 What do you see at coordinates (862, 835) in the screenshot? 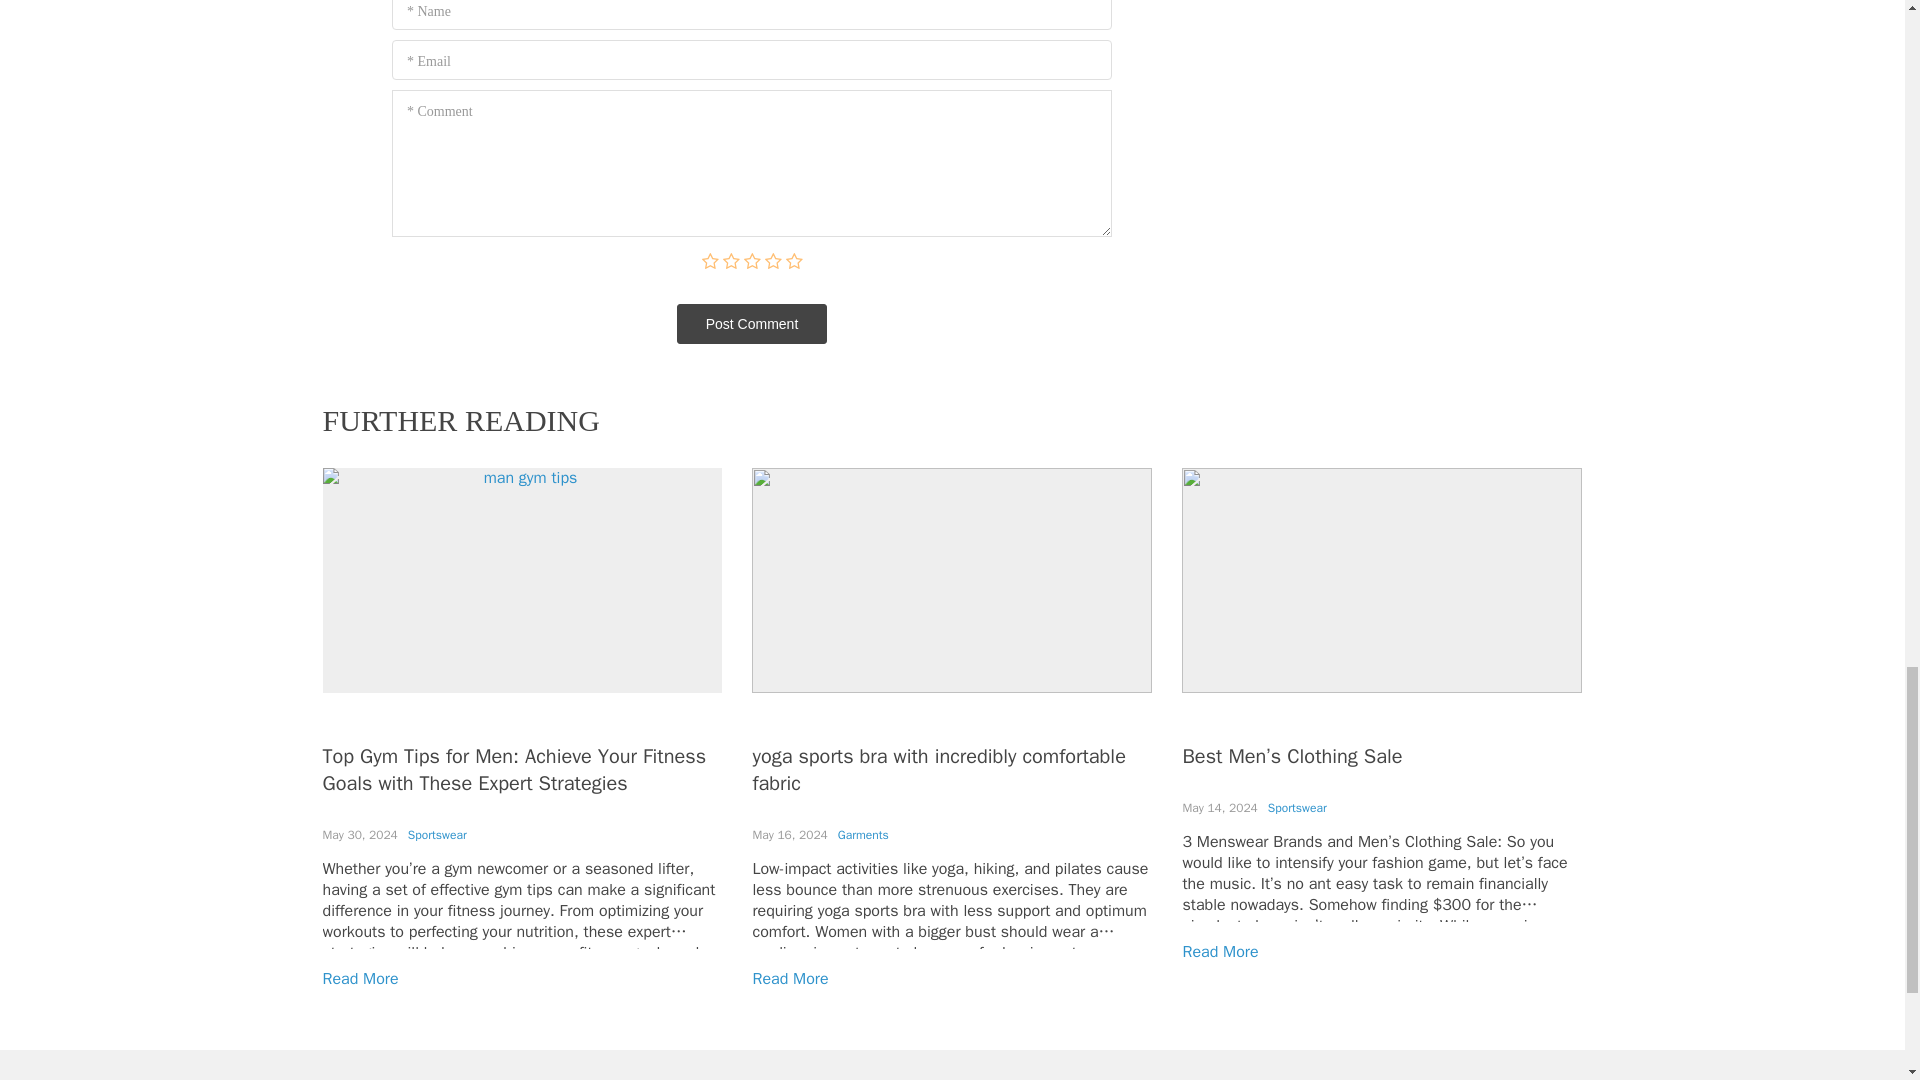
I see `Garments` at bounding box center [862, 835].